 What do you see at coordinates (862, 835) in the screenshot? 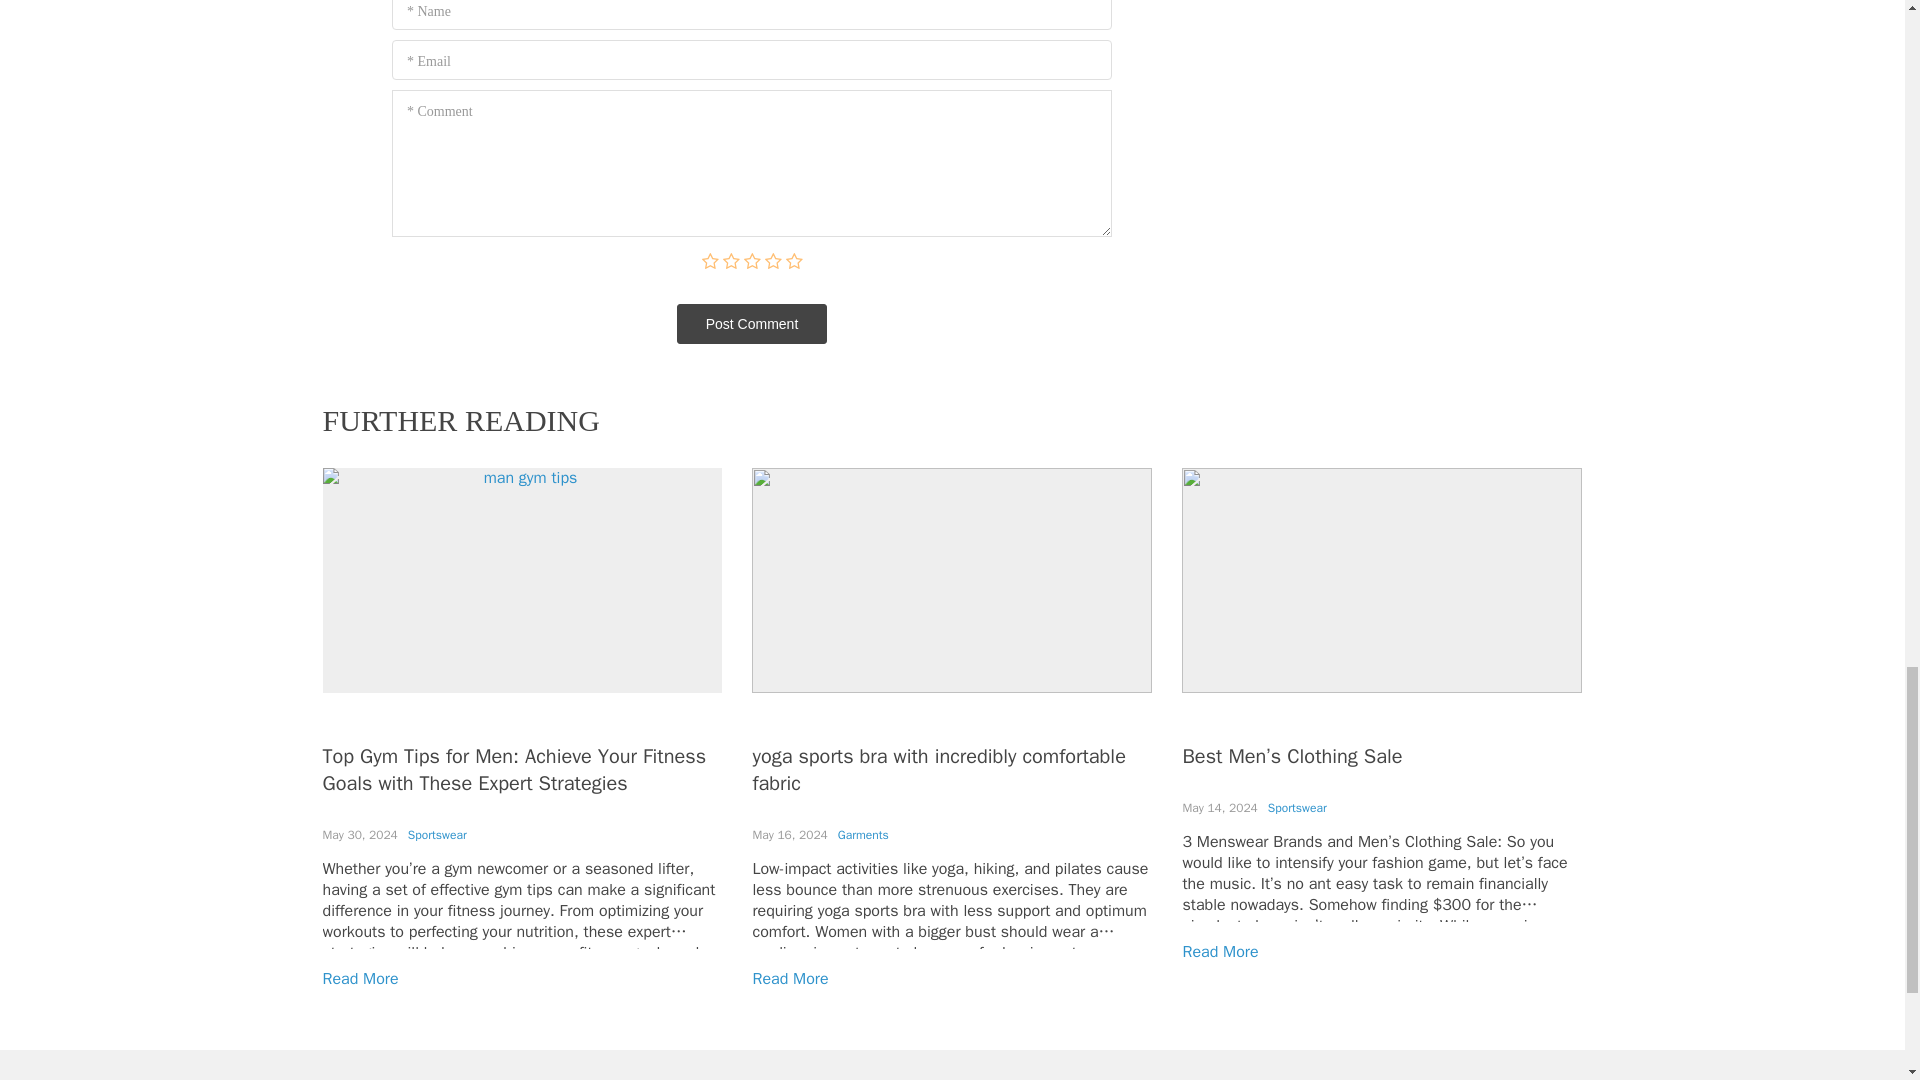
I see `Garments` at bounding box center [862, 835].